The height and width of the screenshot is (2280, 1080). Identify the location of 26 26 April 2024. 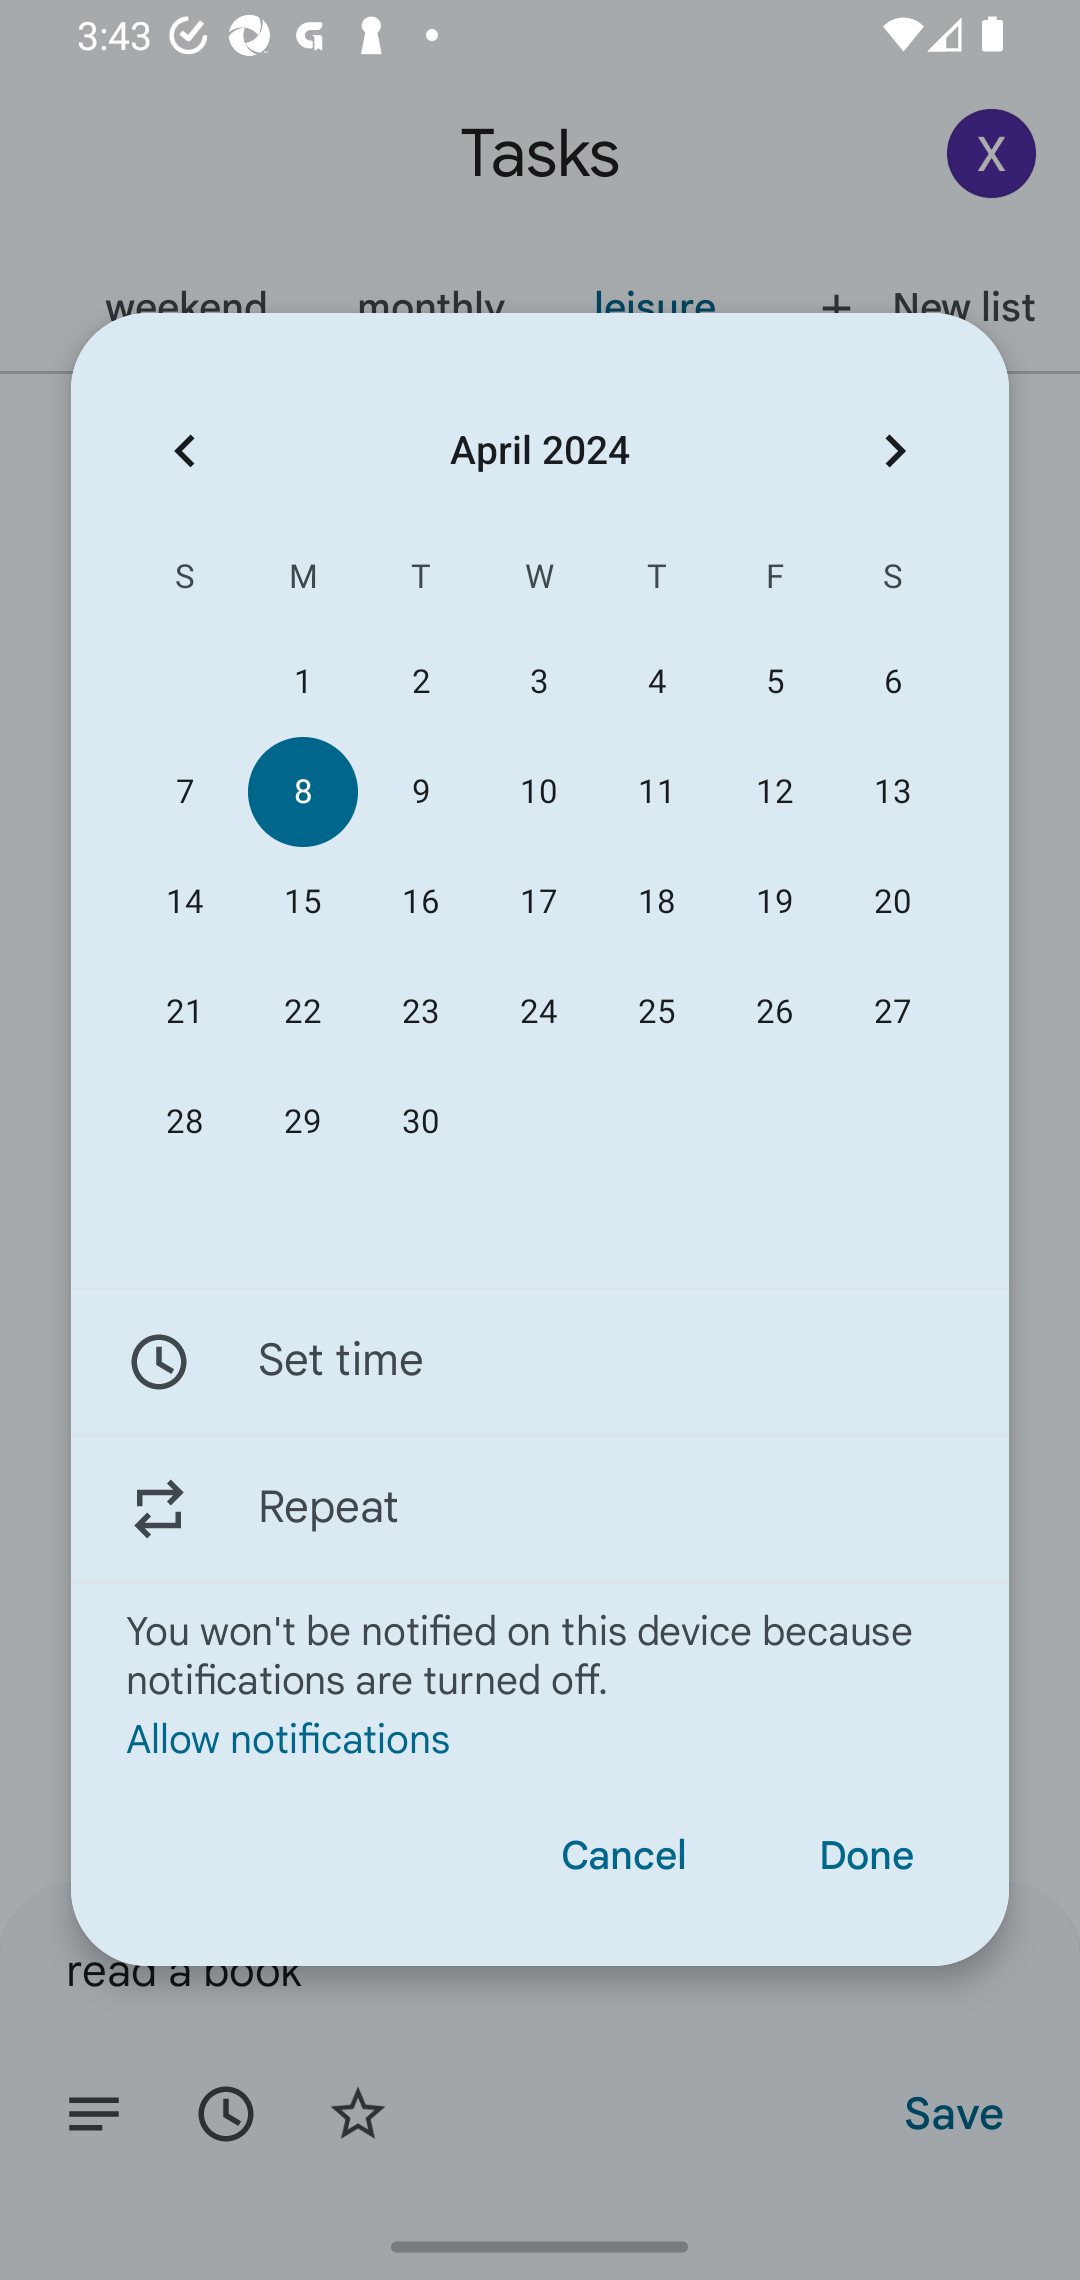
(774, 1012).